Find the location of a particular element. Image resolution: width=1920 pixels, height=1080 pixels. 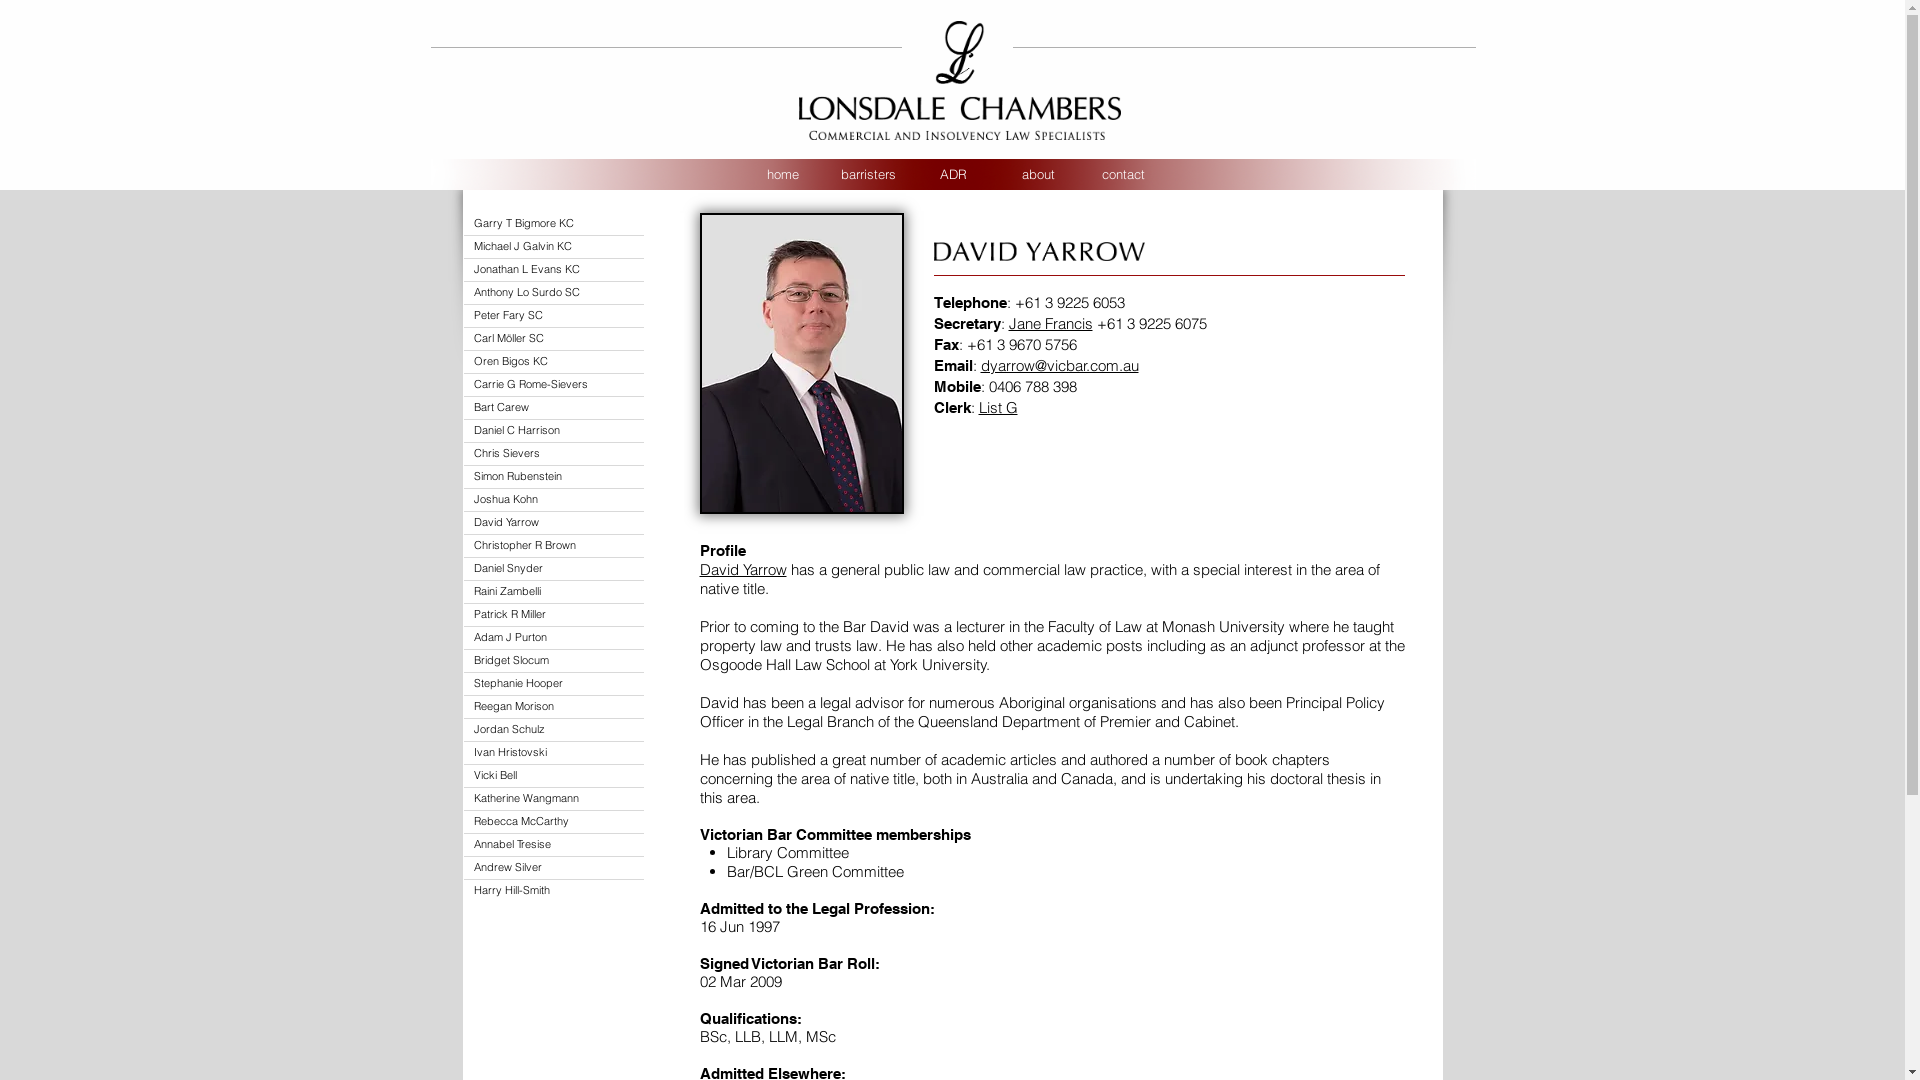

Jonathan L Evans KC is located at coordinates (554, 270).